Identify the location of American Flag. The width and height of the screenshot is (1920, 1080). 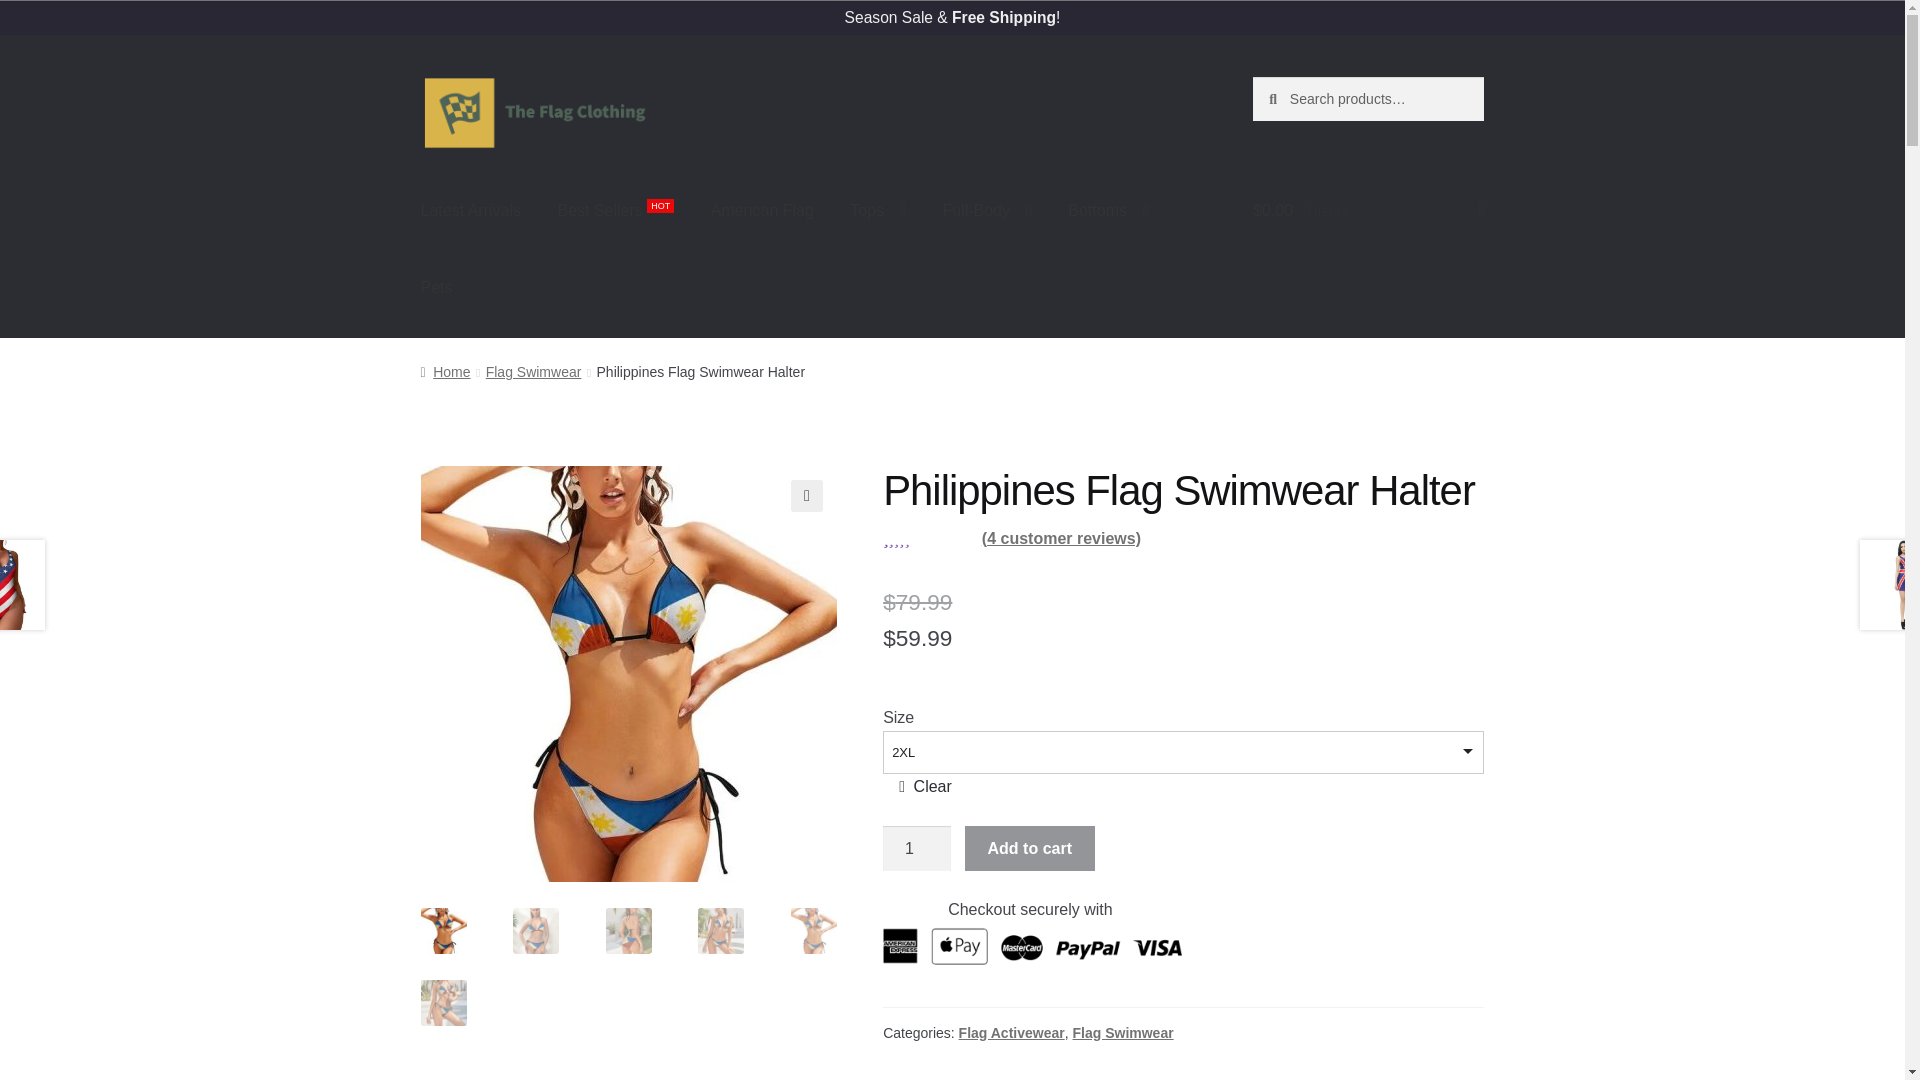
(762, 210).